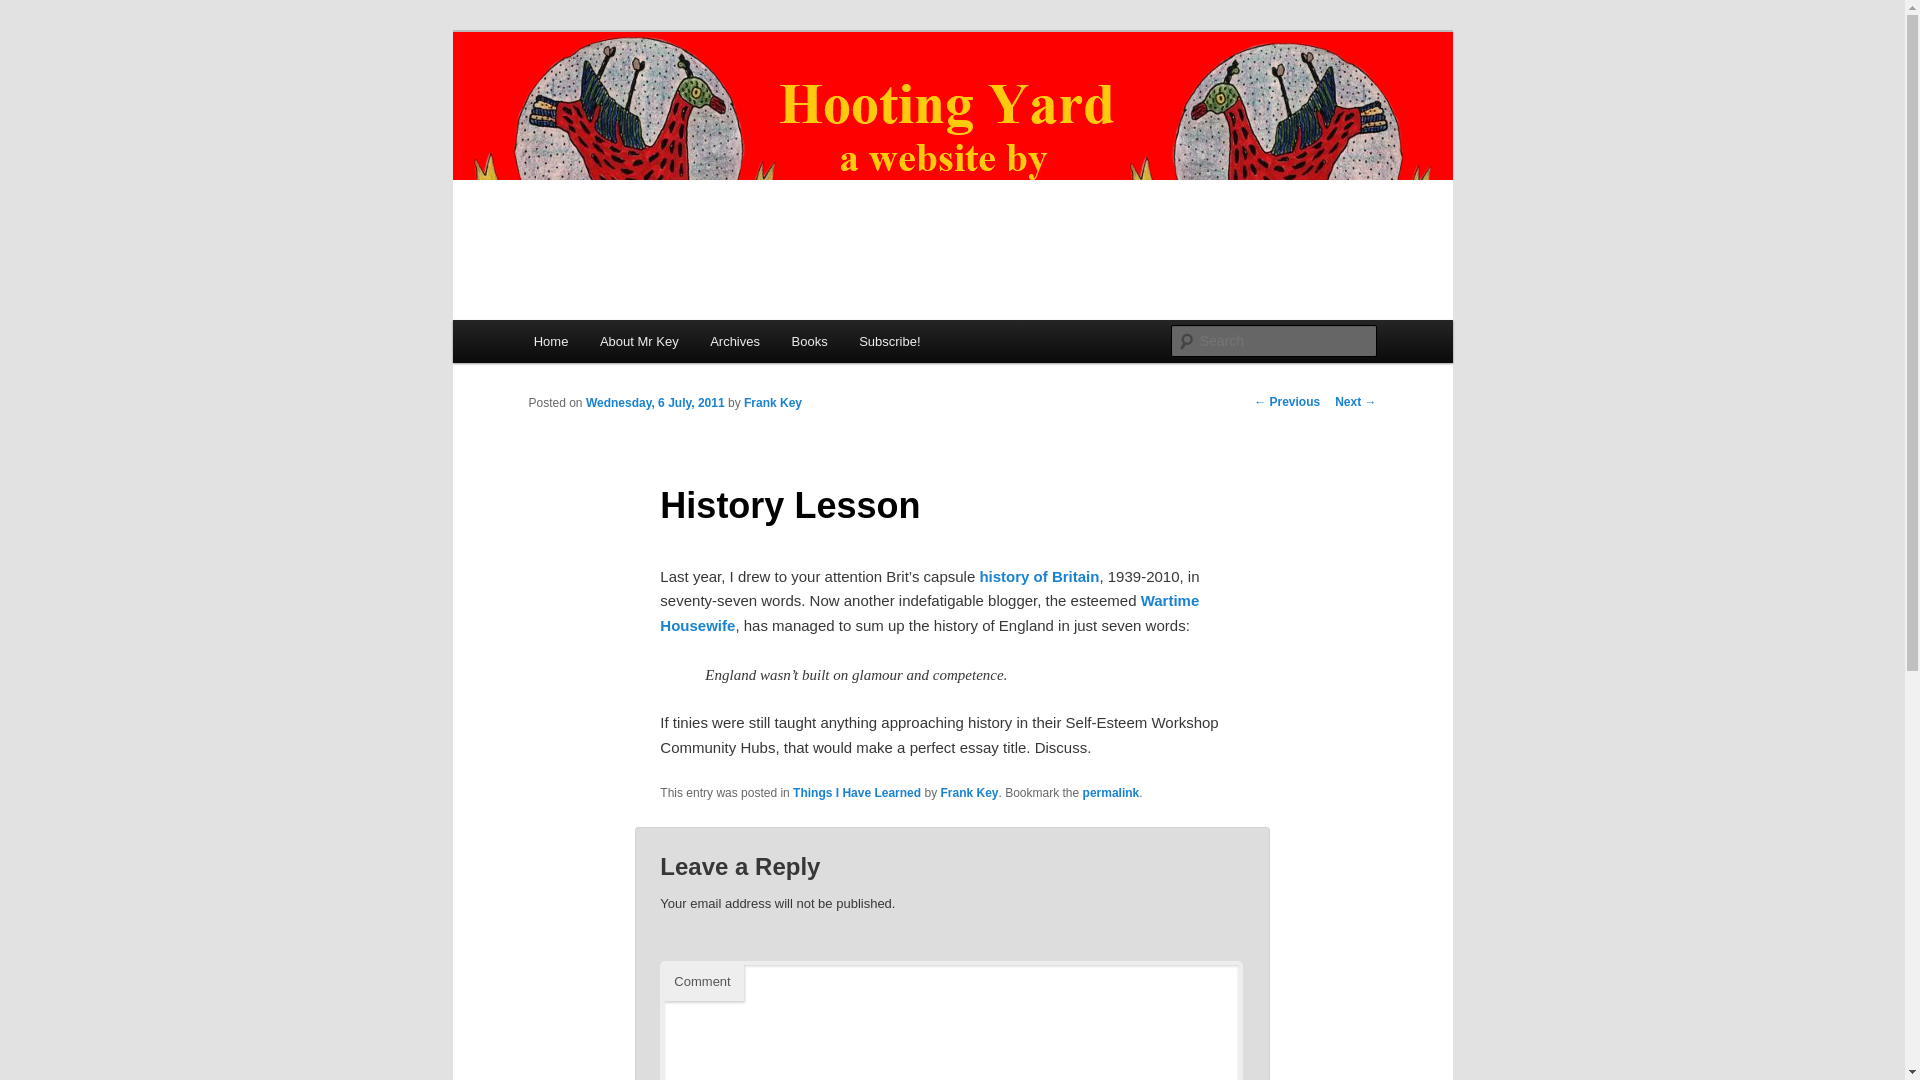  I want to click on Wartime Housewife, so click(929, 612).